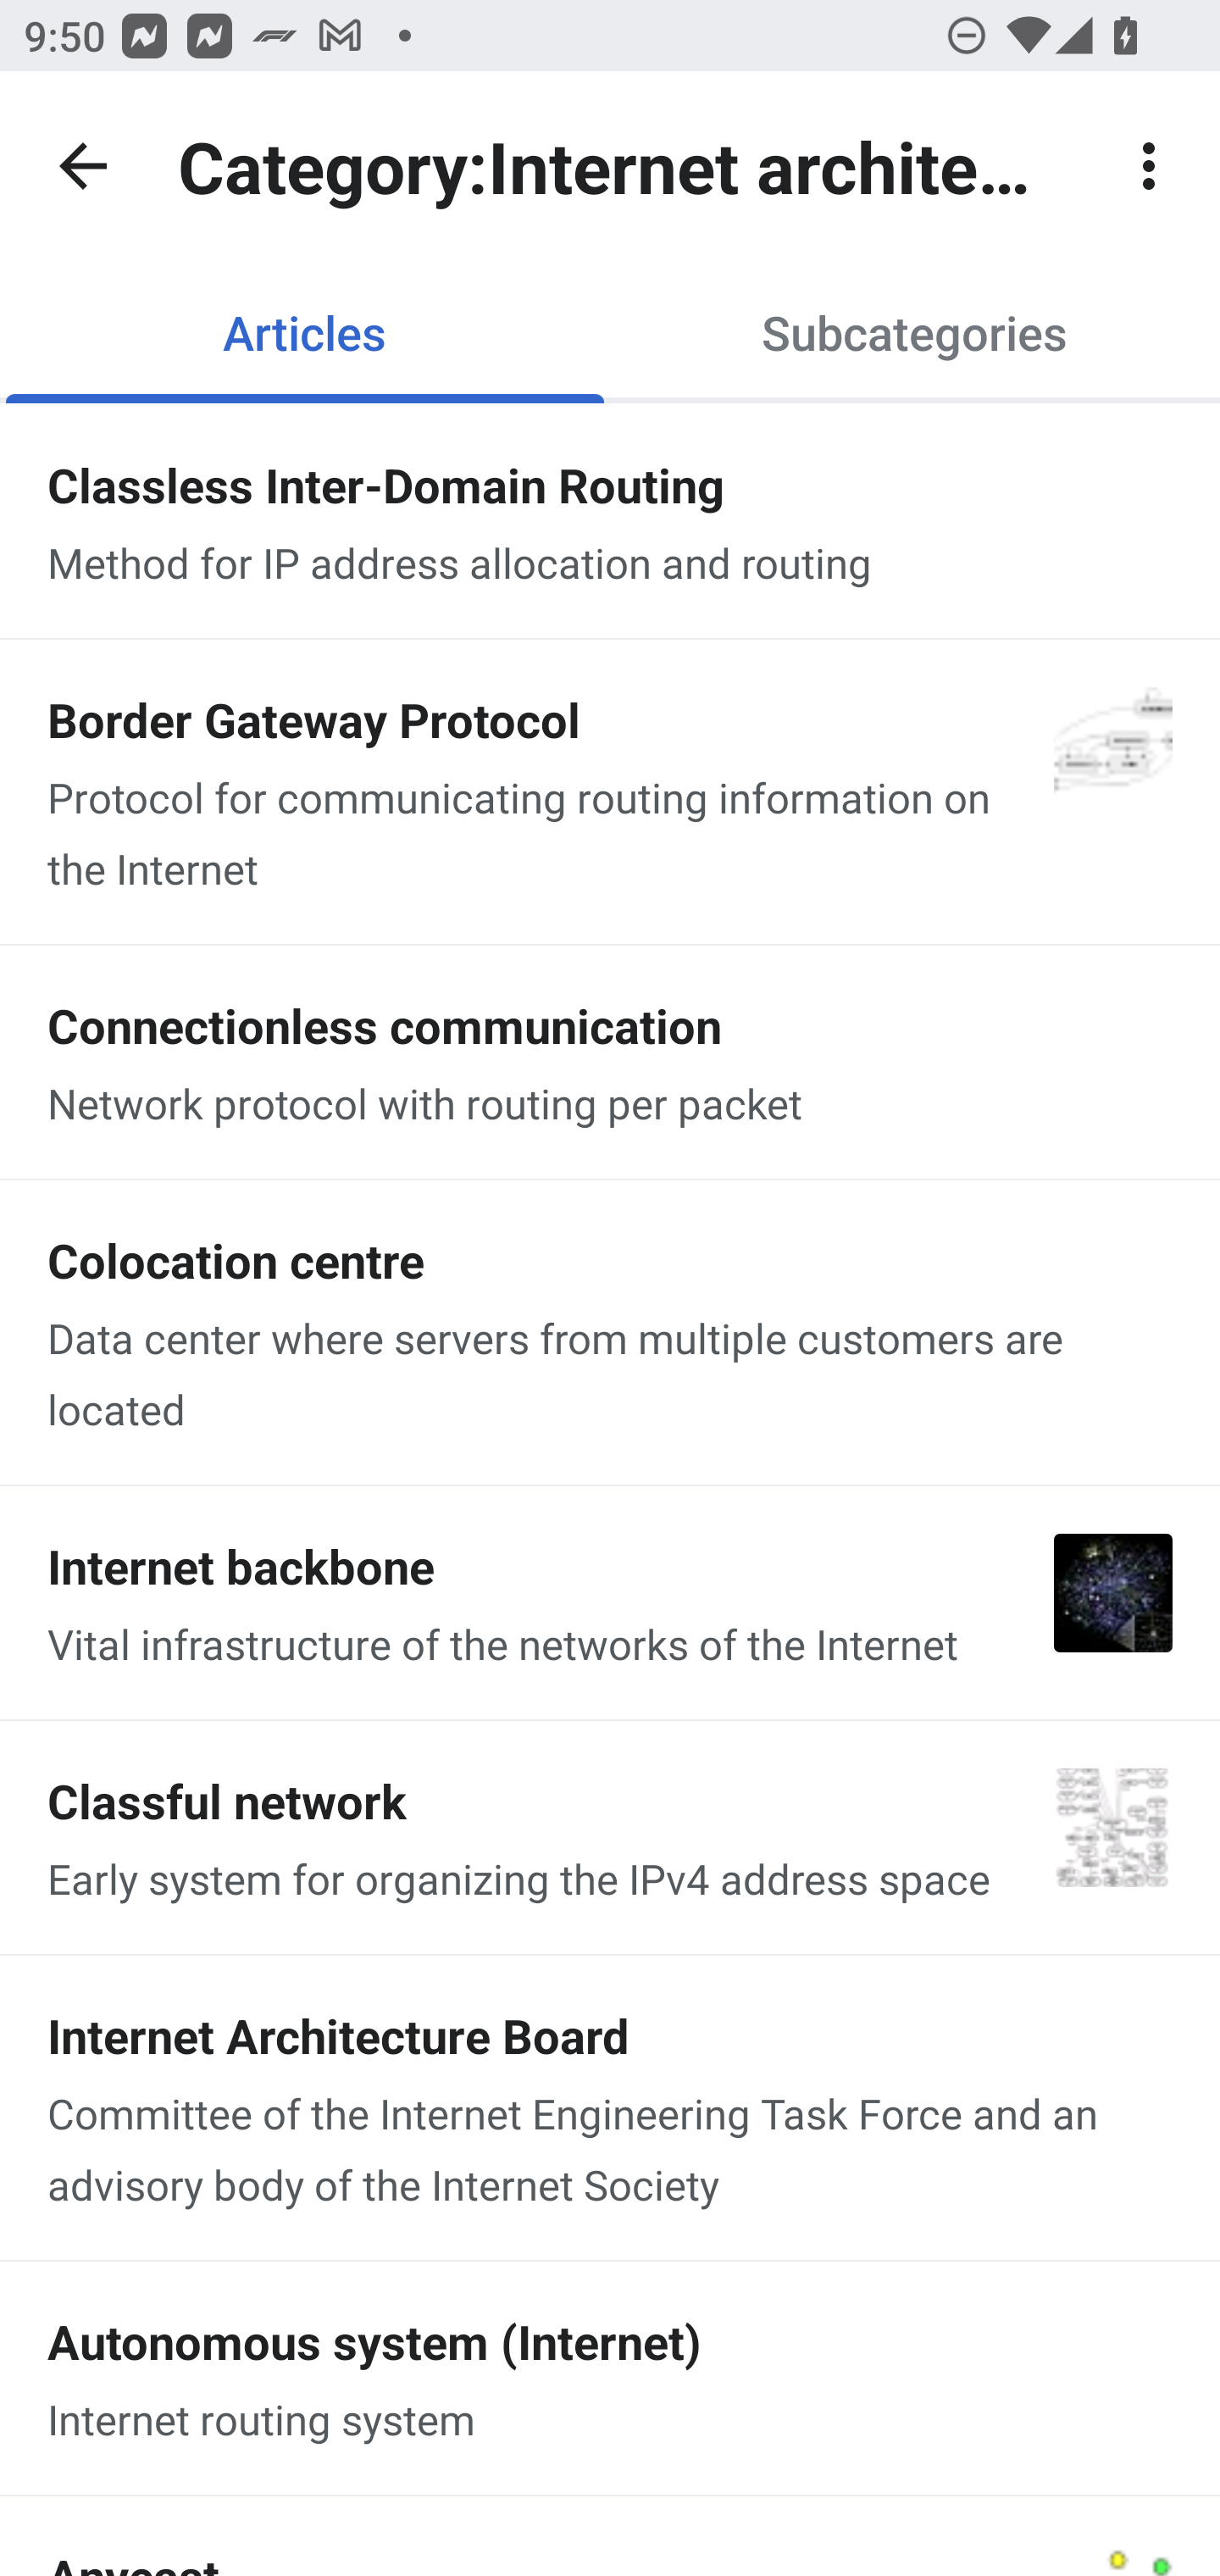  I want to click on Subcategories, so click(915, 332).